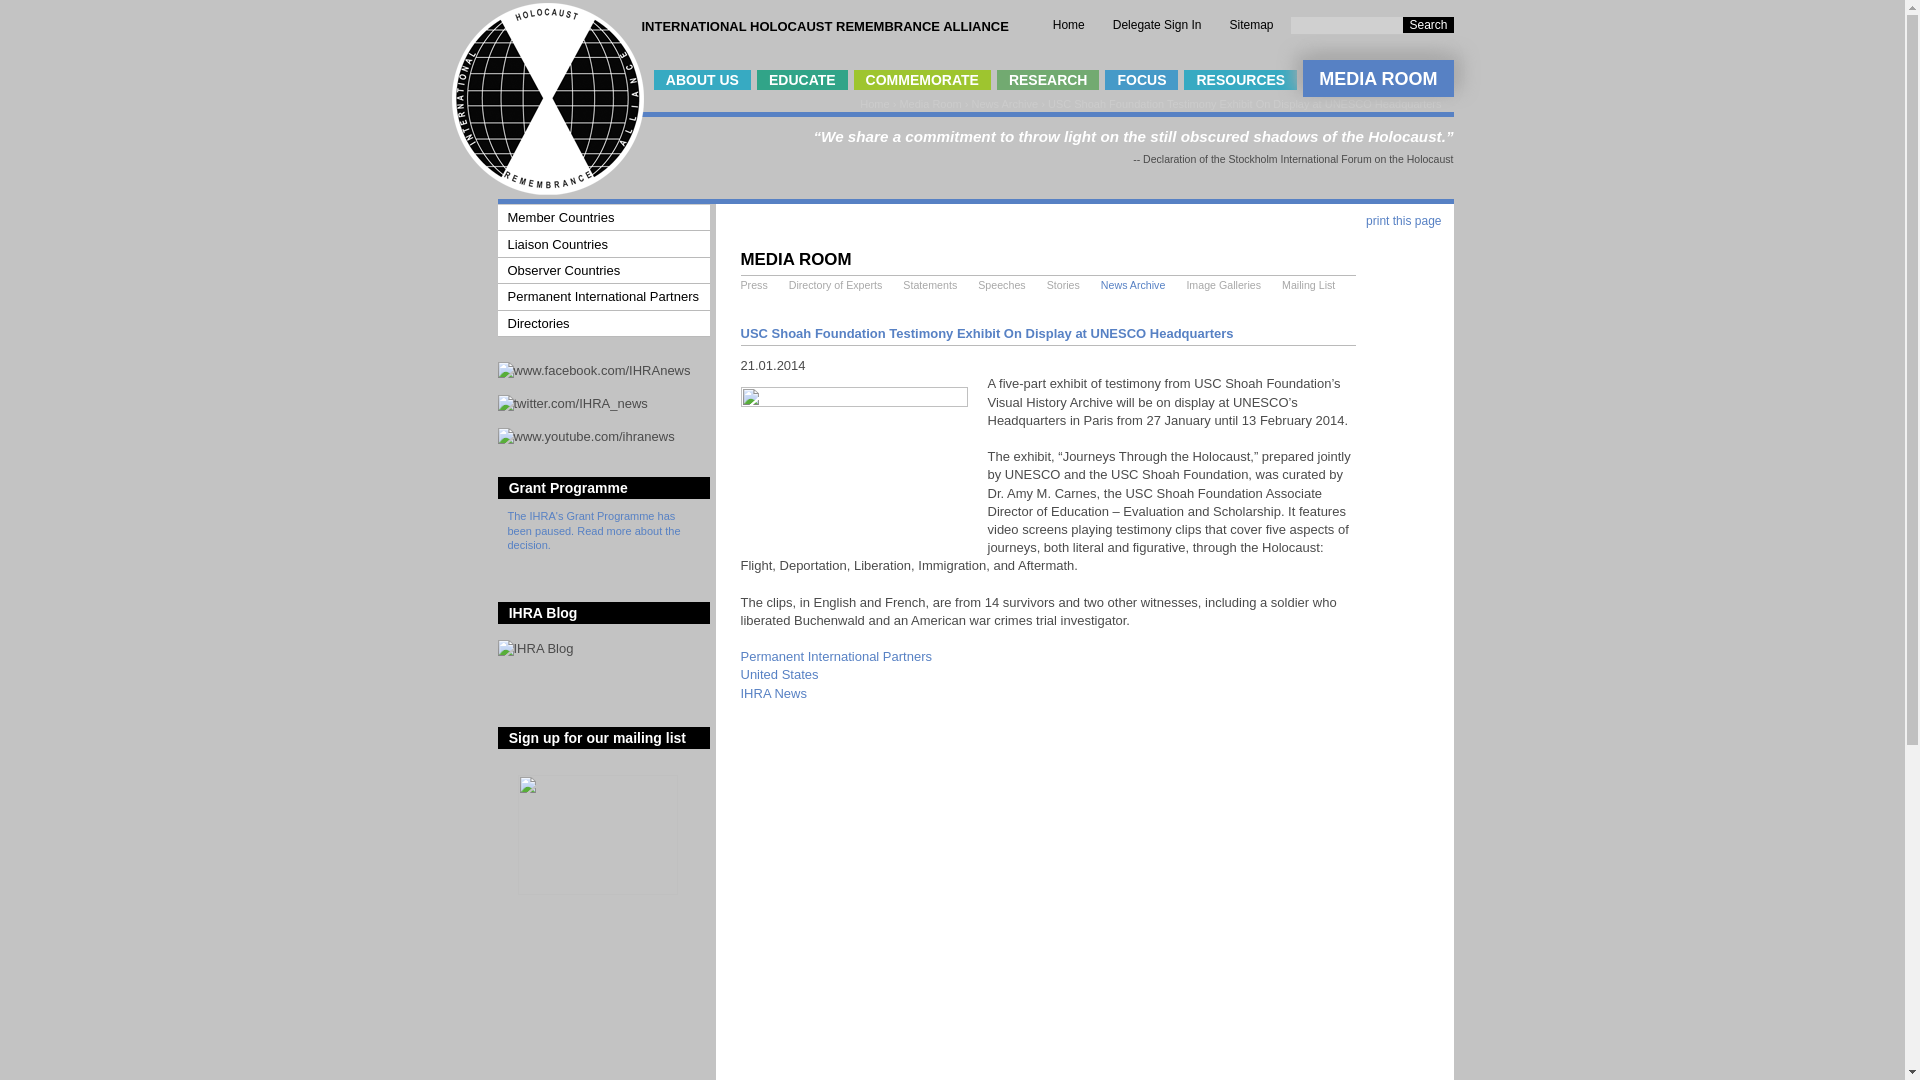 The height and width of the screenshot is (1080, 1920). Describe the element at coordinates (1142, 80) in the screenshot. I see `FOCUS` at that location.